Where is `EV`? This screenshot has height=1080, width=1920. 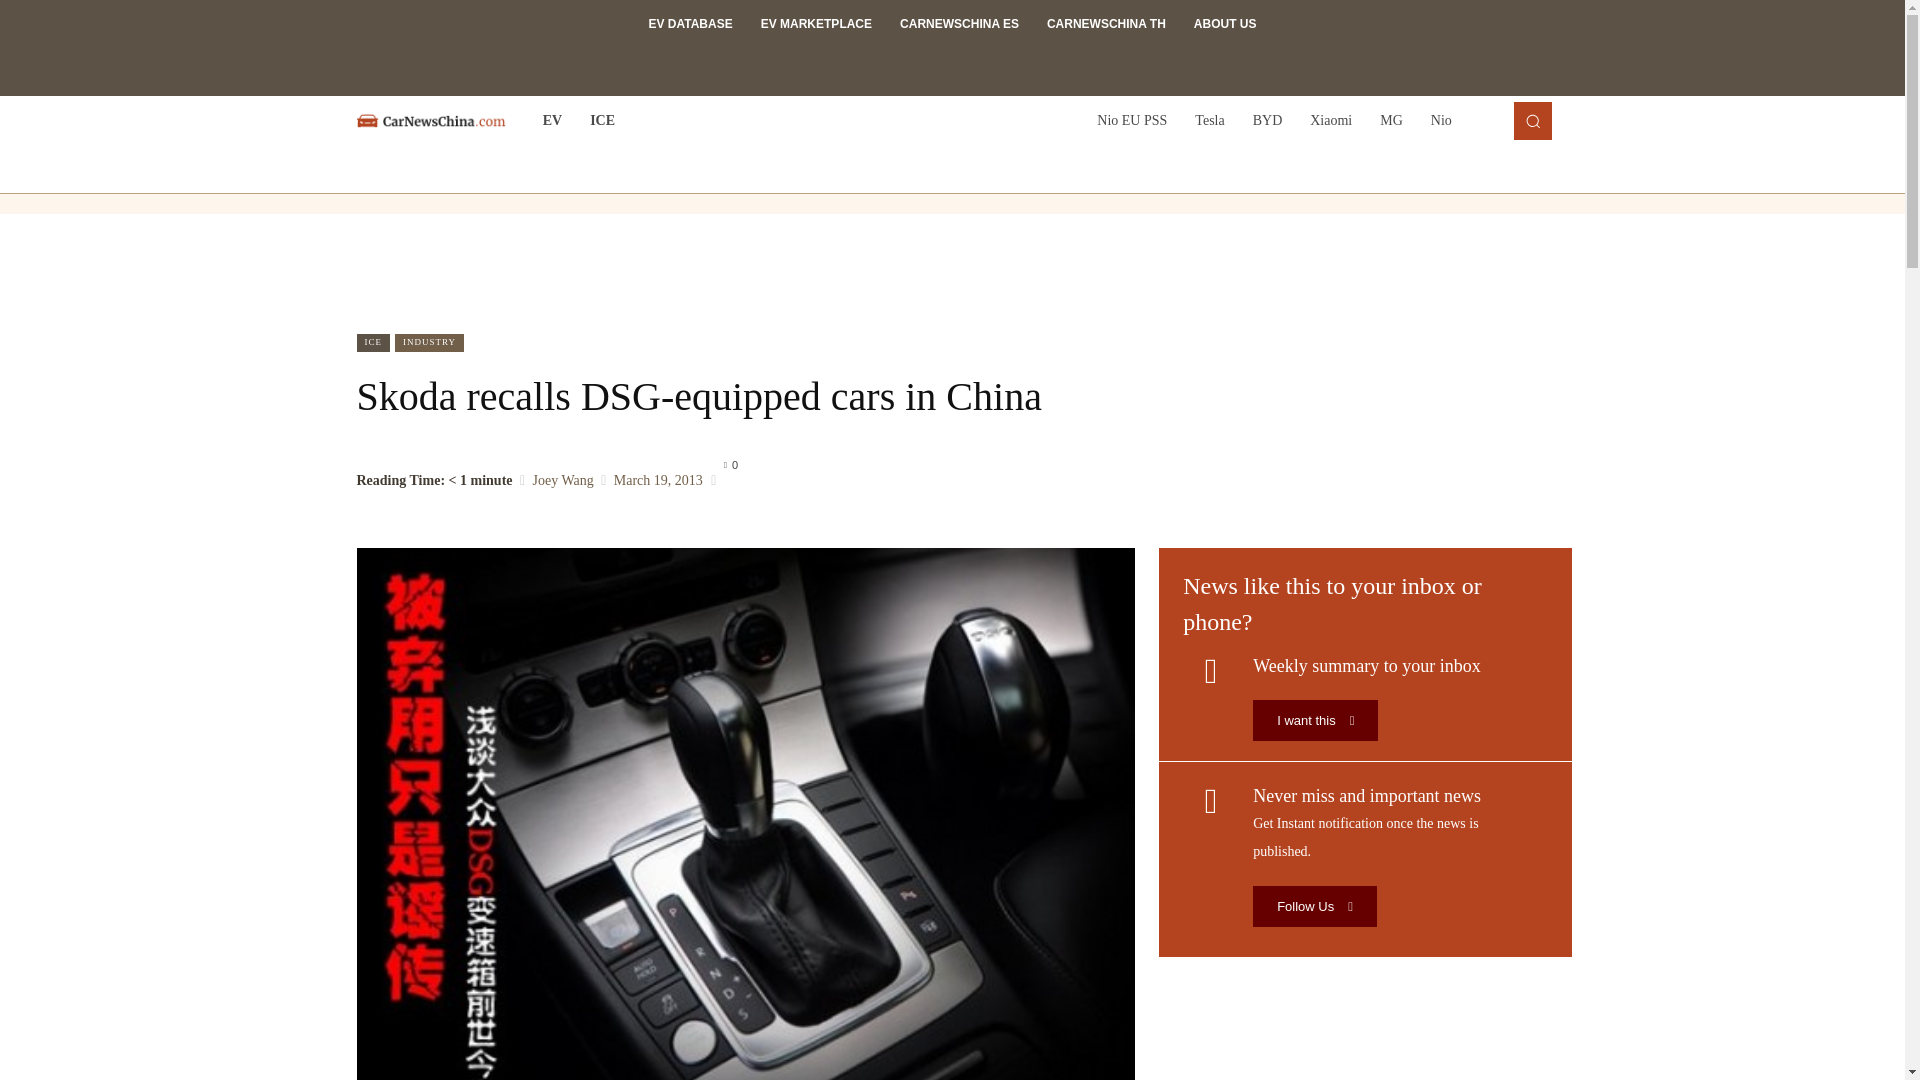
EV is located at coordinates (552, 120).